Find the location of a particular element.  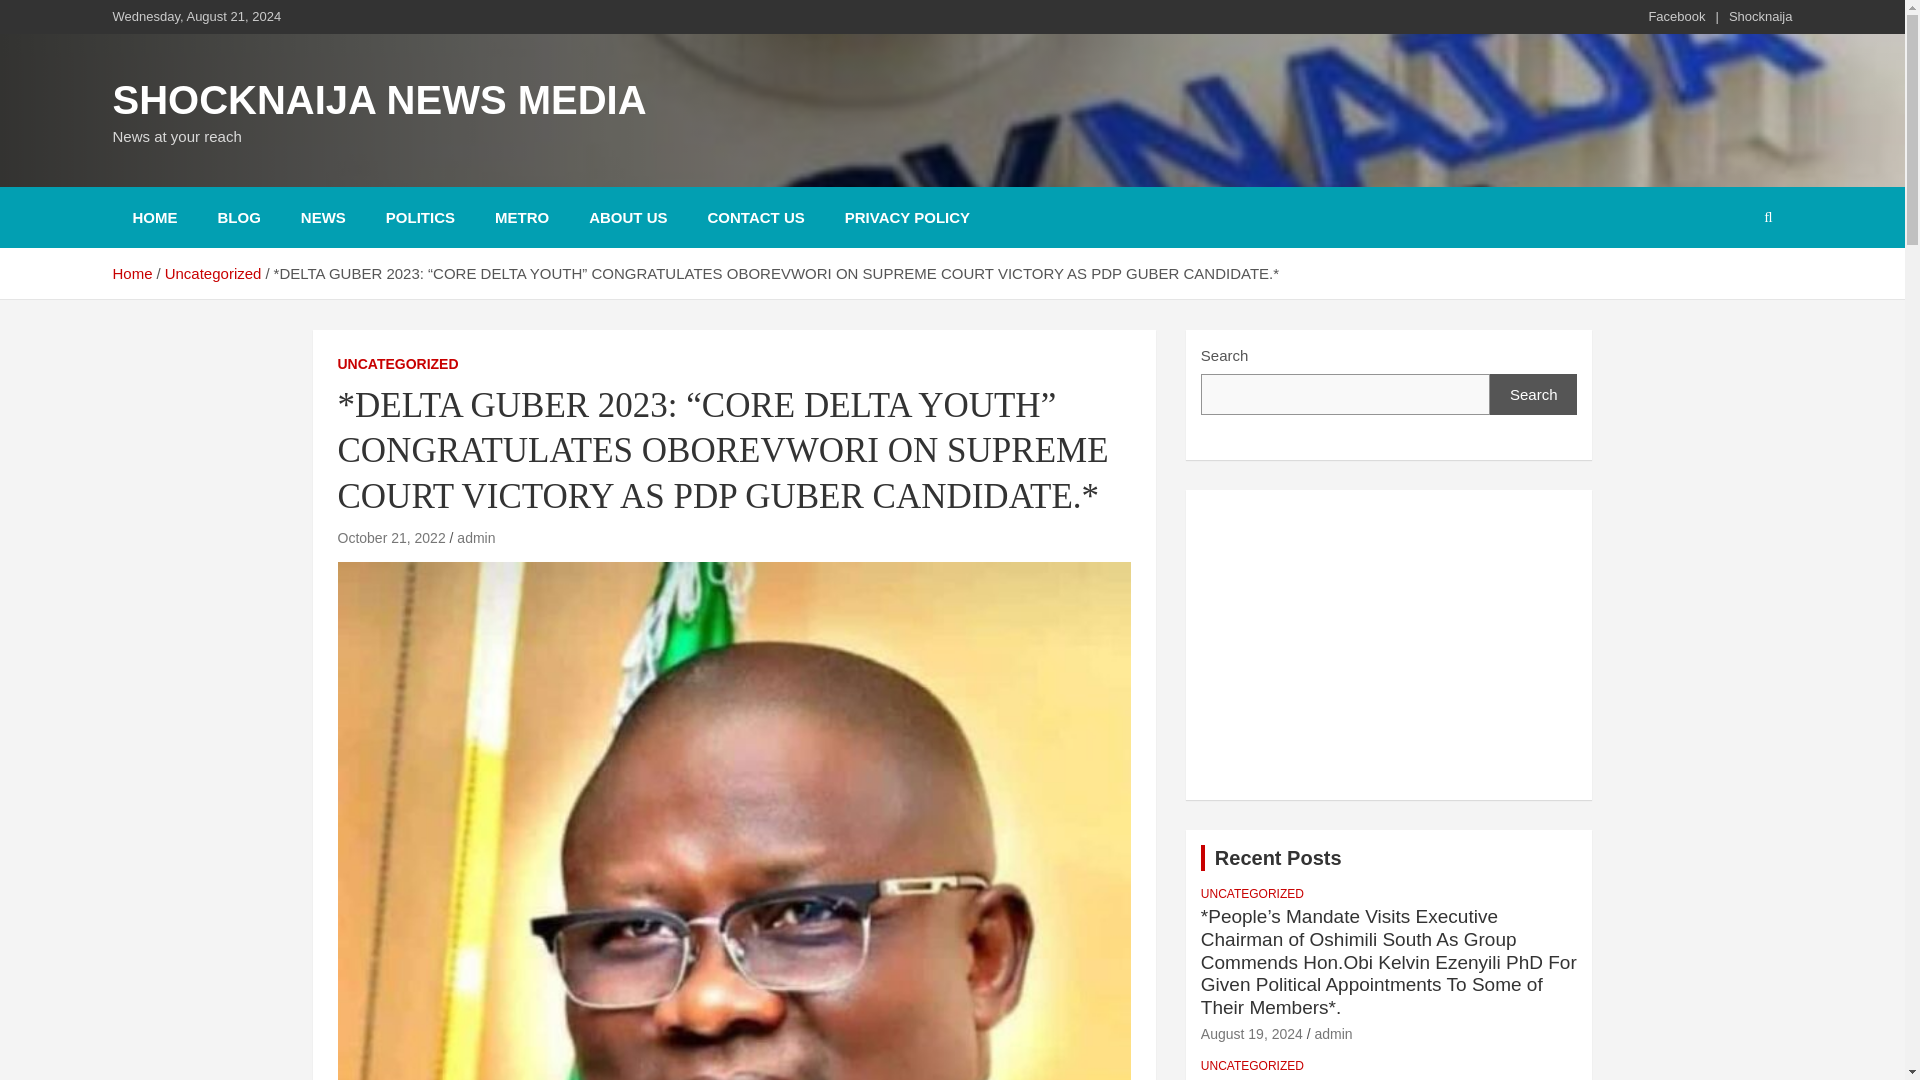

admin is located at coordinates (476, 538).